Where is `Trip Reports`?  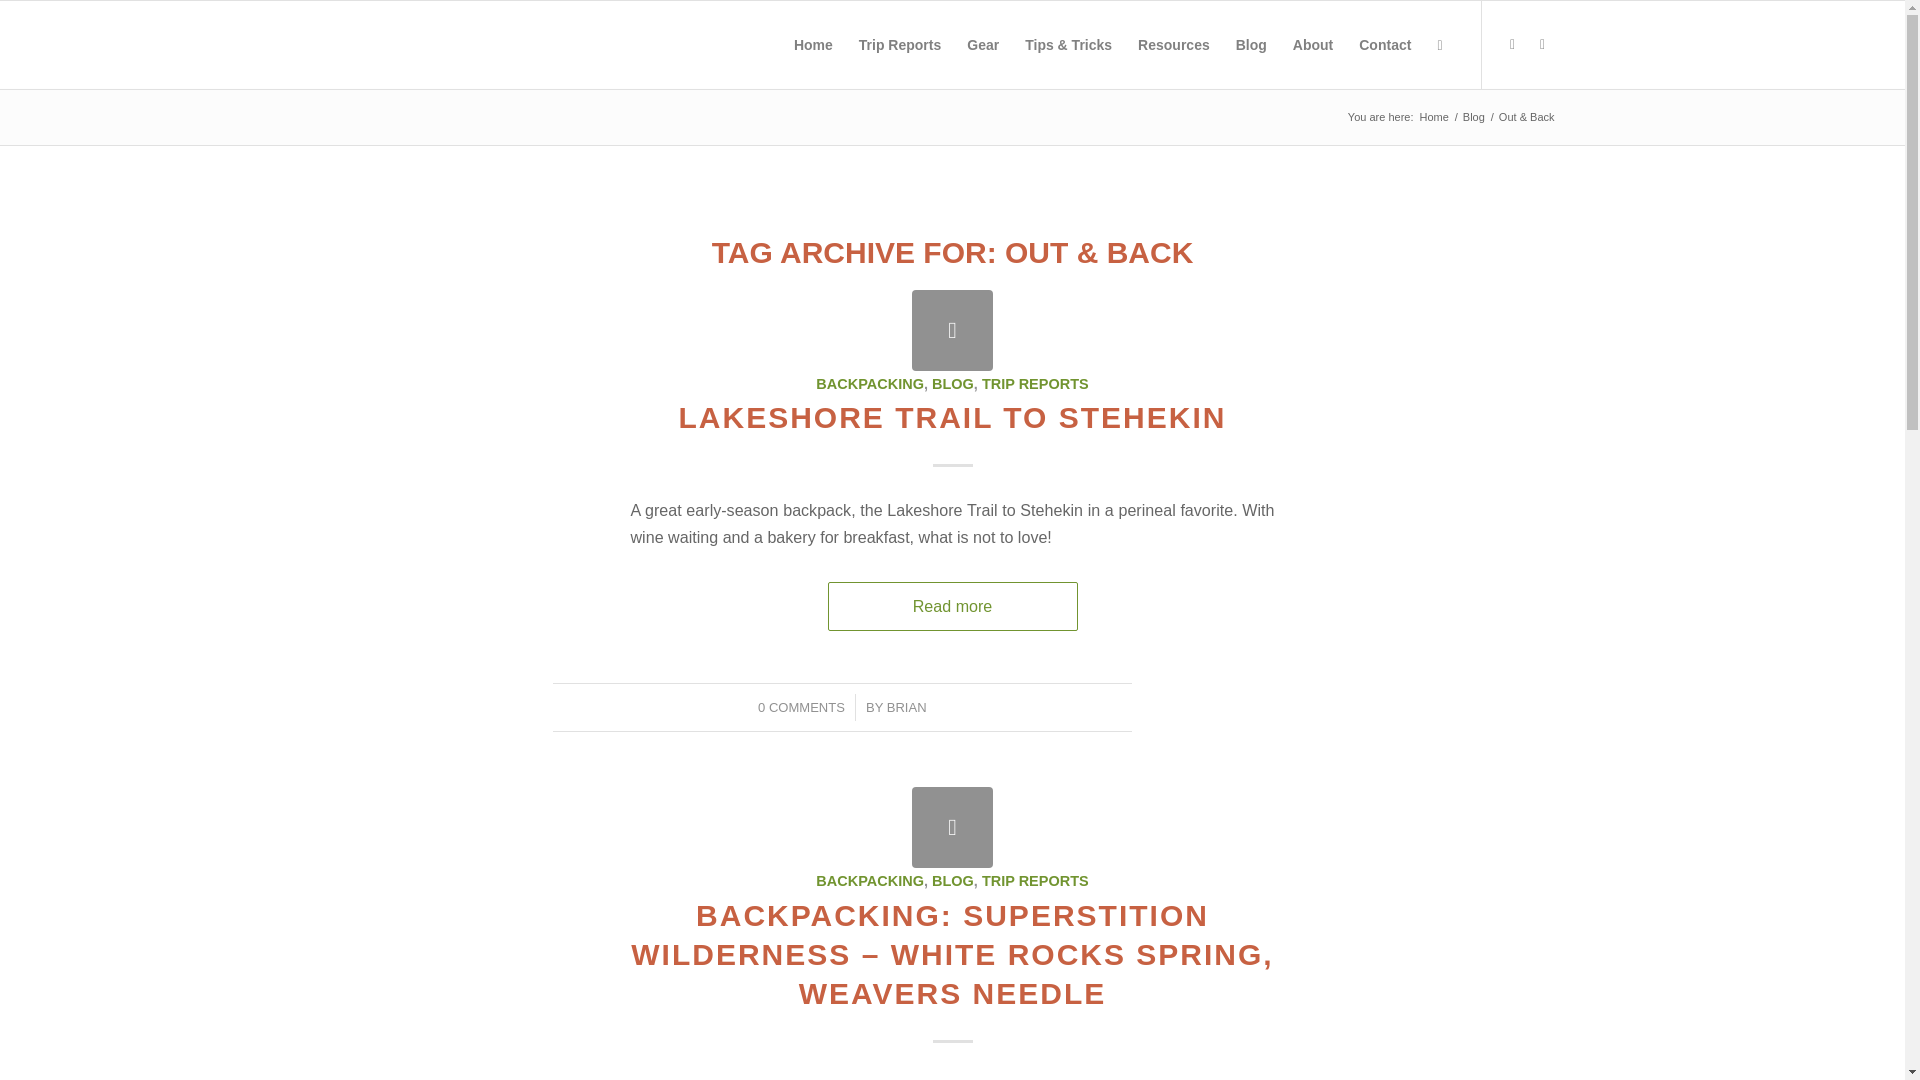
Trip Reports is located at coordinates (900, 44).